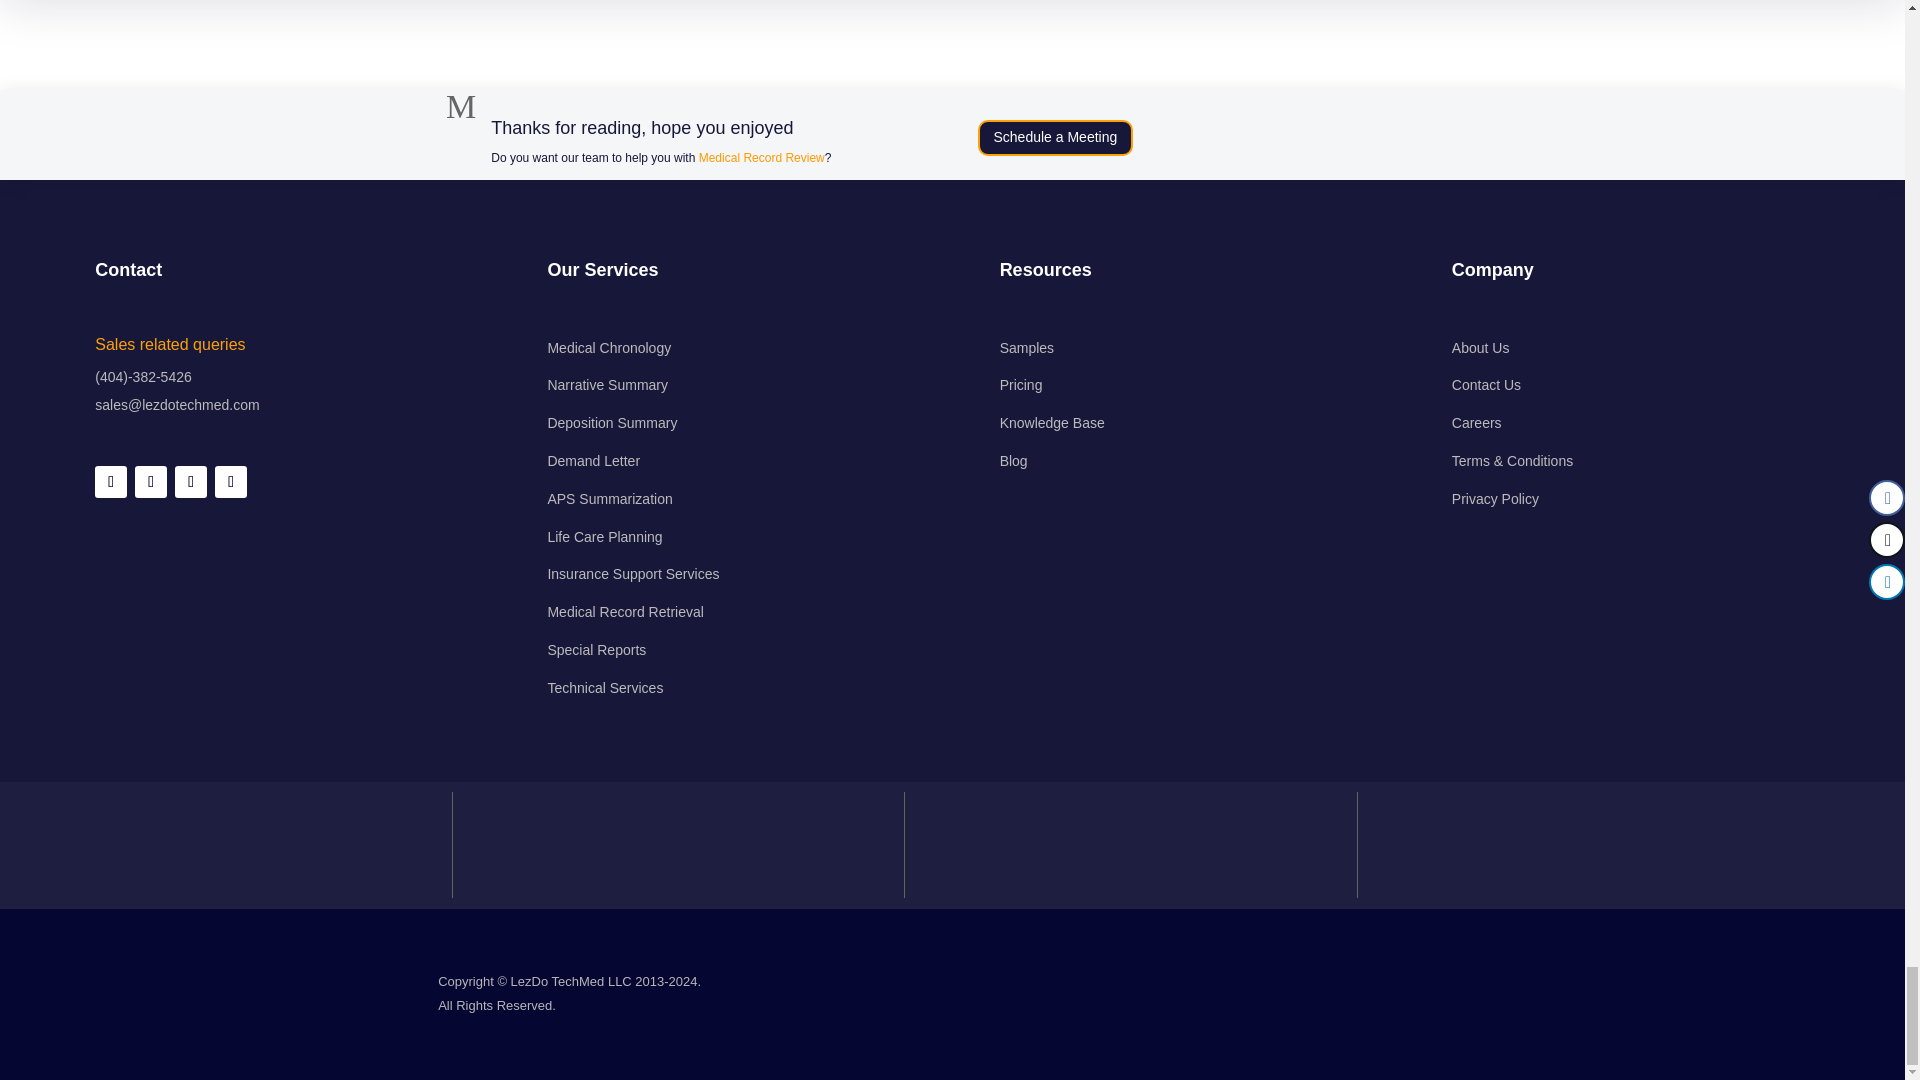  Describe the element at coordinates (1124, 844) in the screenshot. I see `Hitech` at that location.